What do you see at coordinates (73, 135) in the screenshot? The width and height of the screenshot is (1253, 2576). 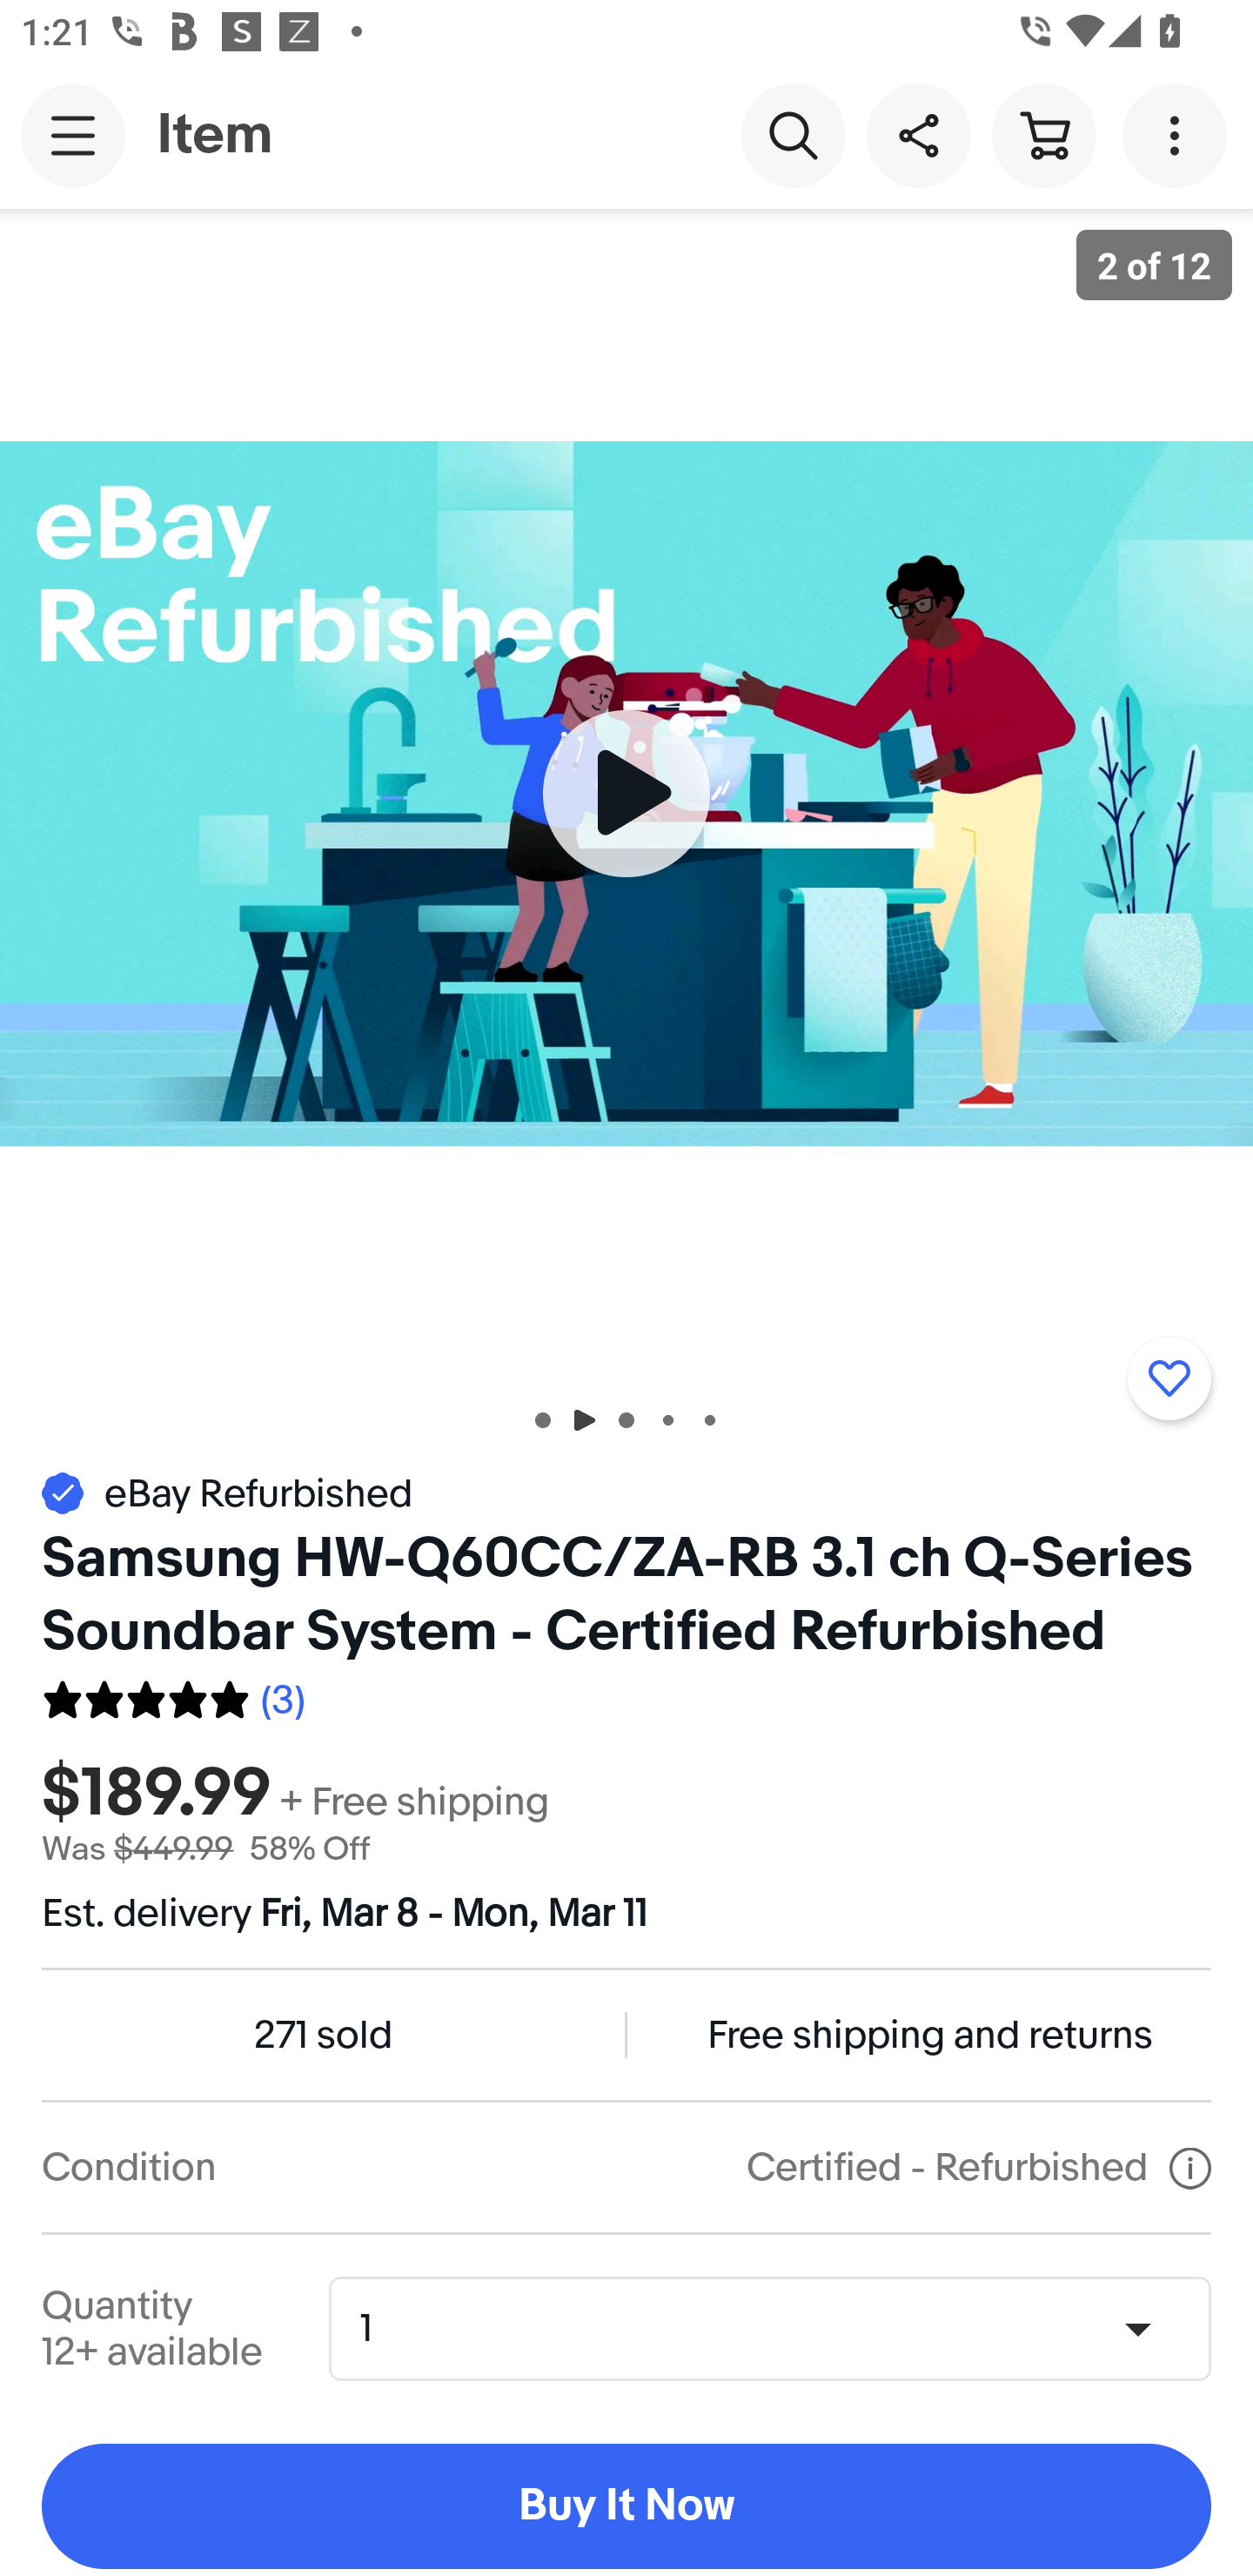 I see `Main navigation, open` at bounding box center [73, 135].